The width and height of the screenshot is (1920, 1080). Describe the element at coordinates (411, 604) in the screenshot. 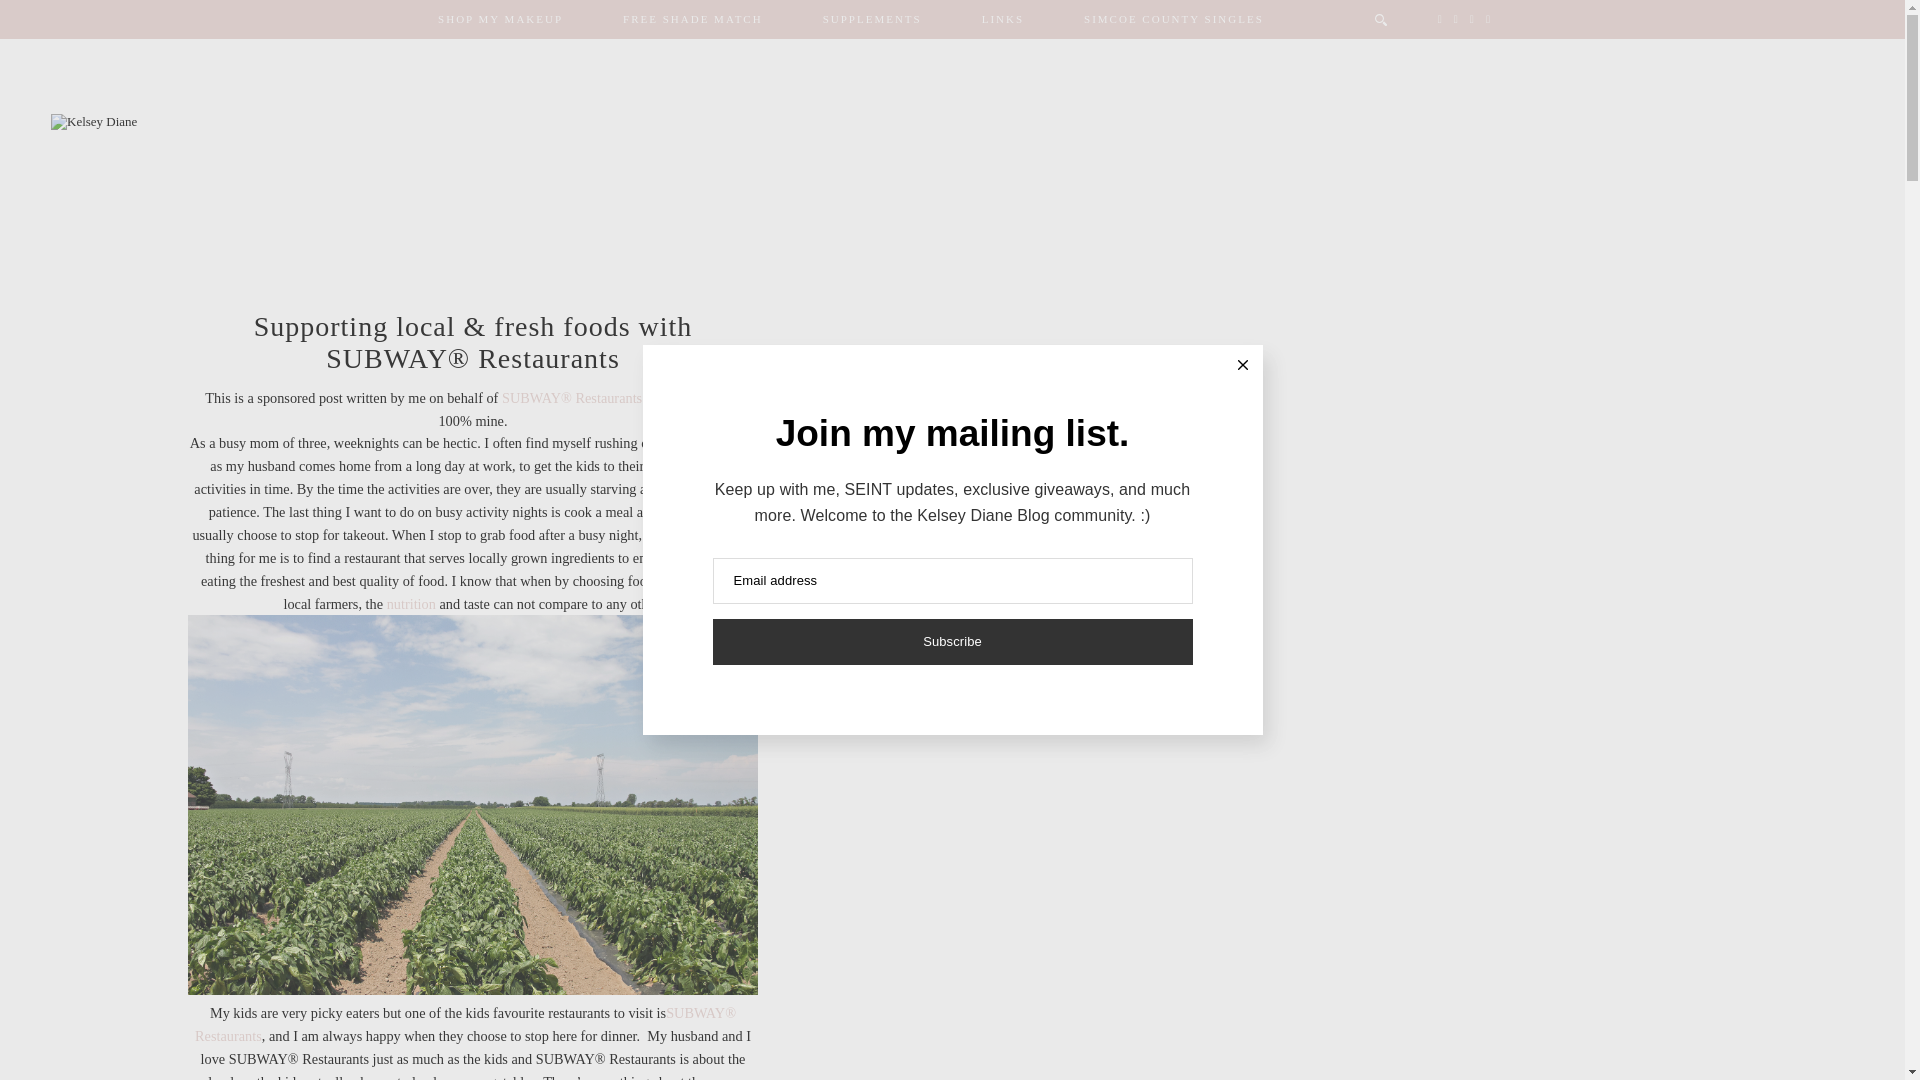

I see `nutrition` at that location.